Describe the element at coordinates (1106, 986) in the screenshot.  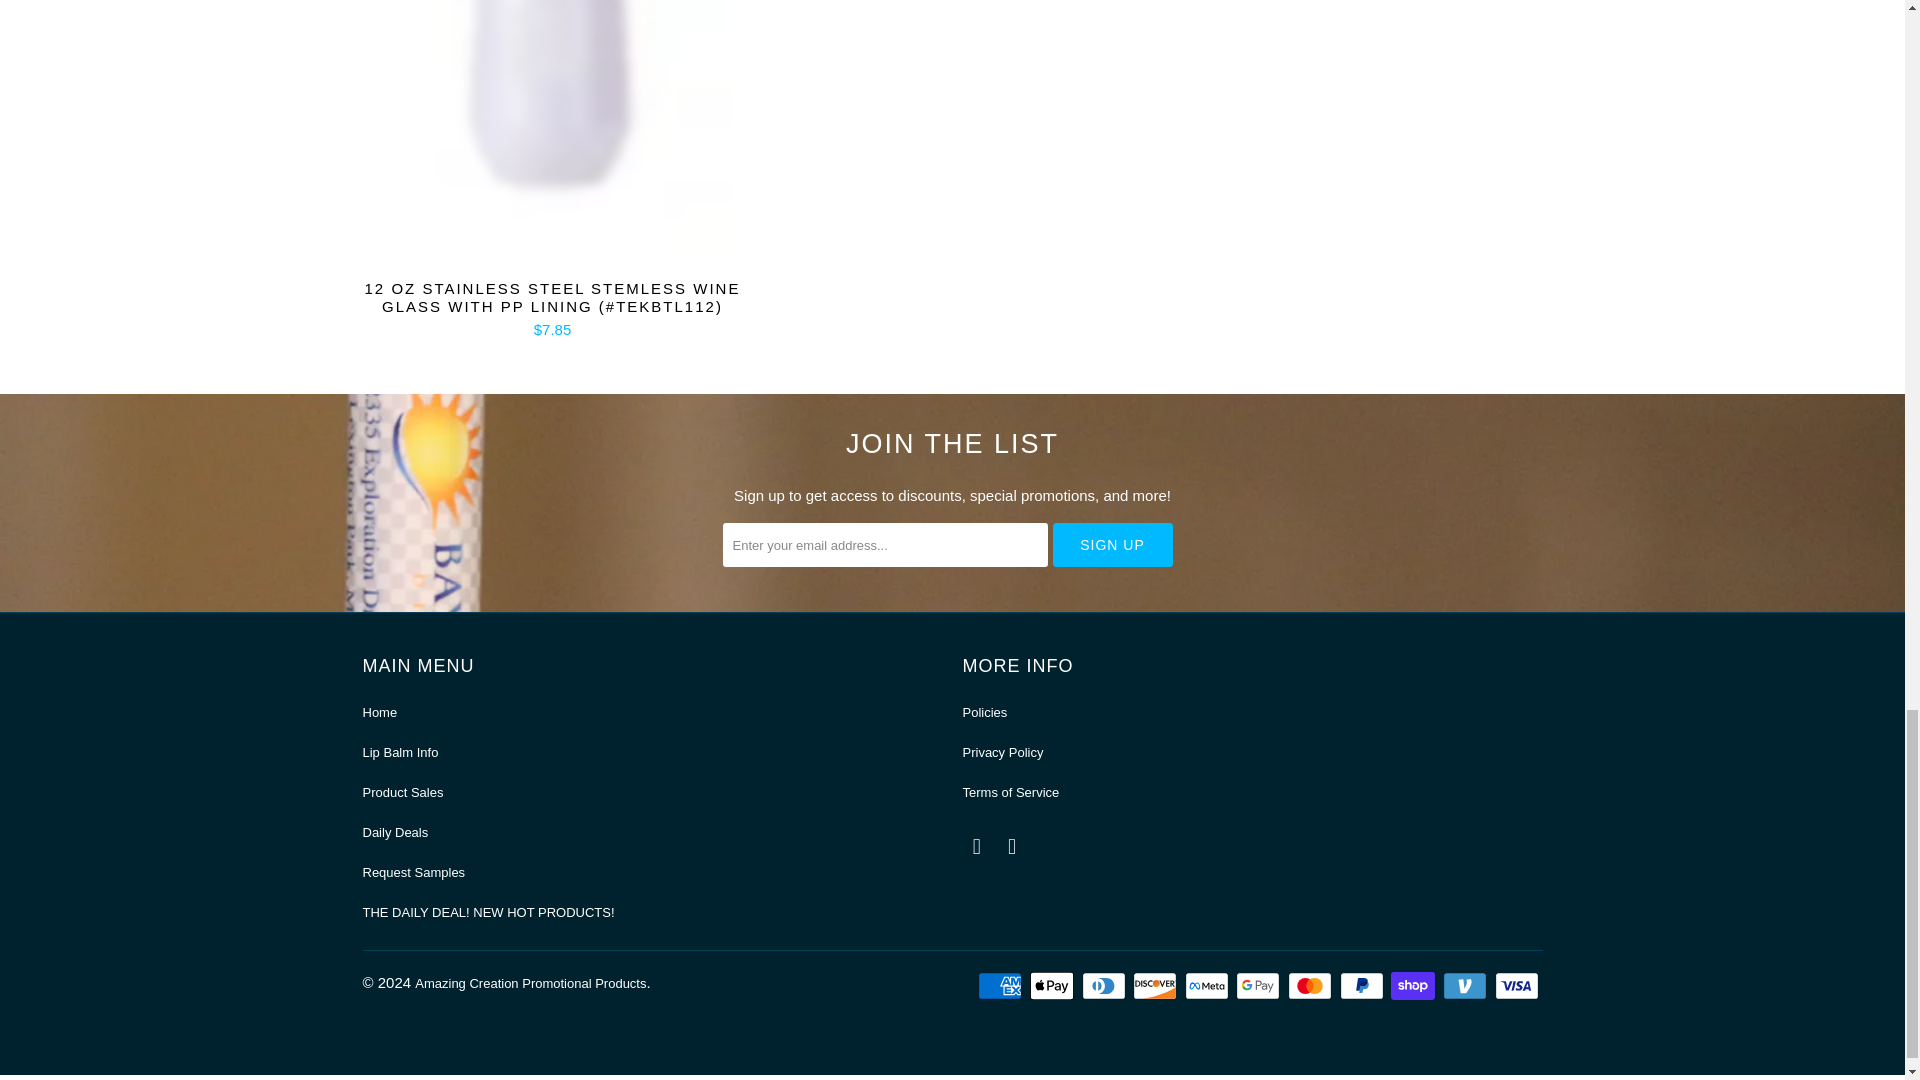
I see `Diners Club` at that location.